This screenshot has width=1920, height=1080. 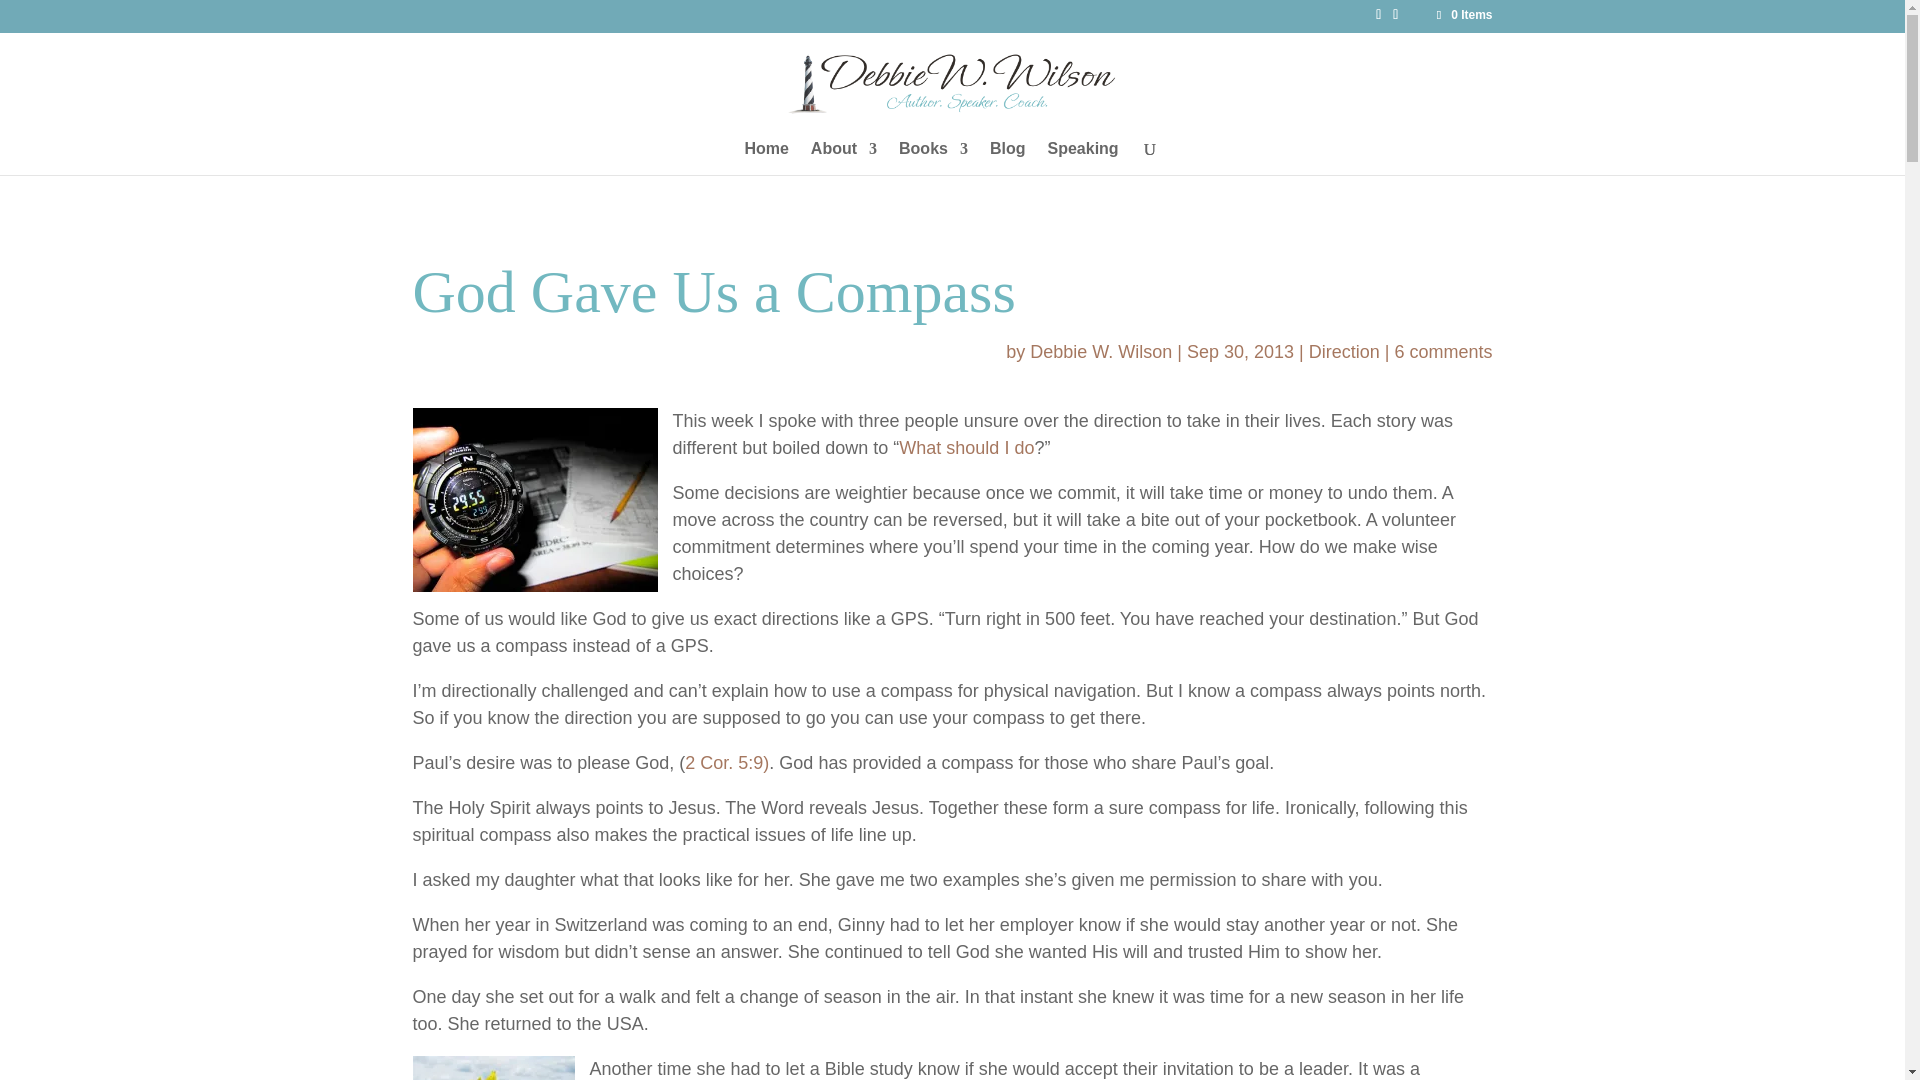 I want to click on 6 comments, so click(x=1442, y=352).